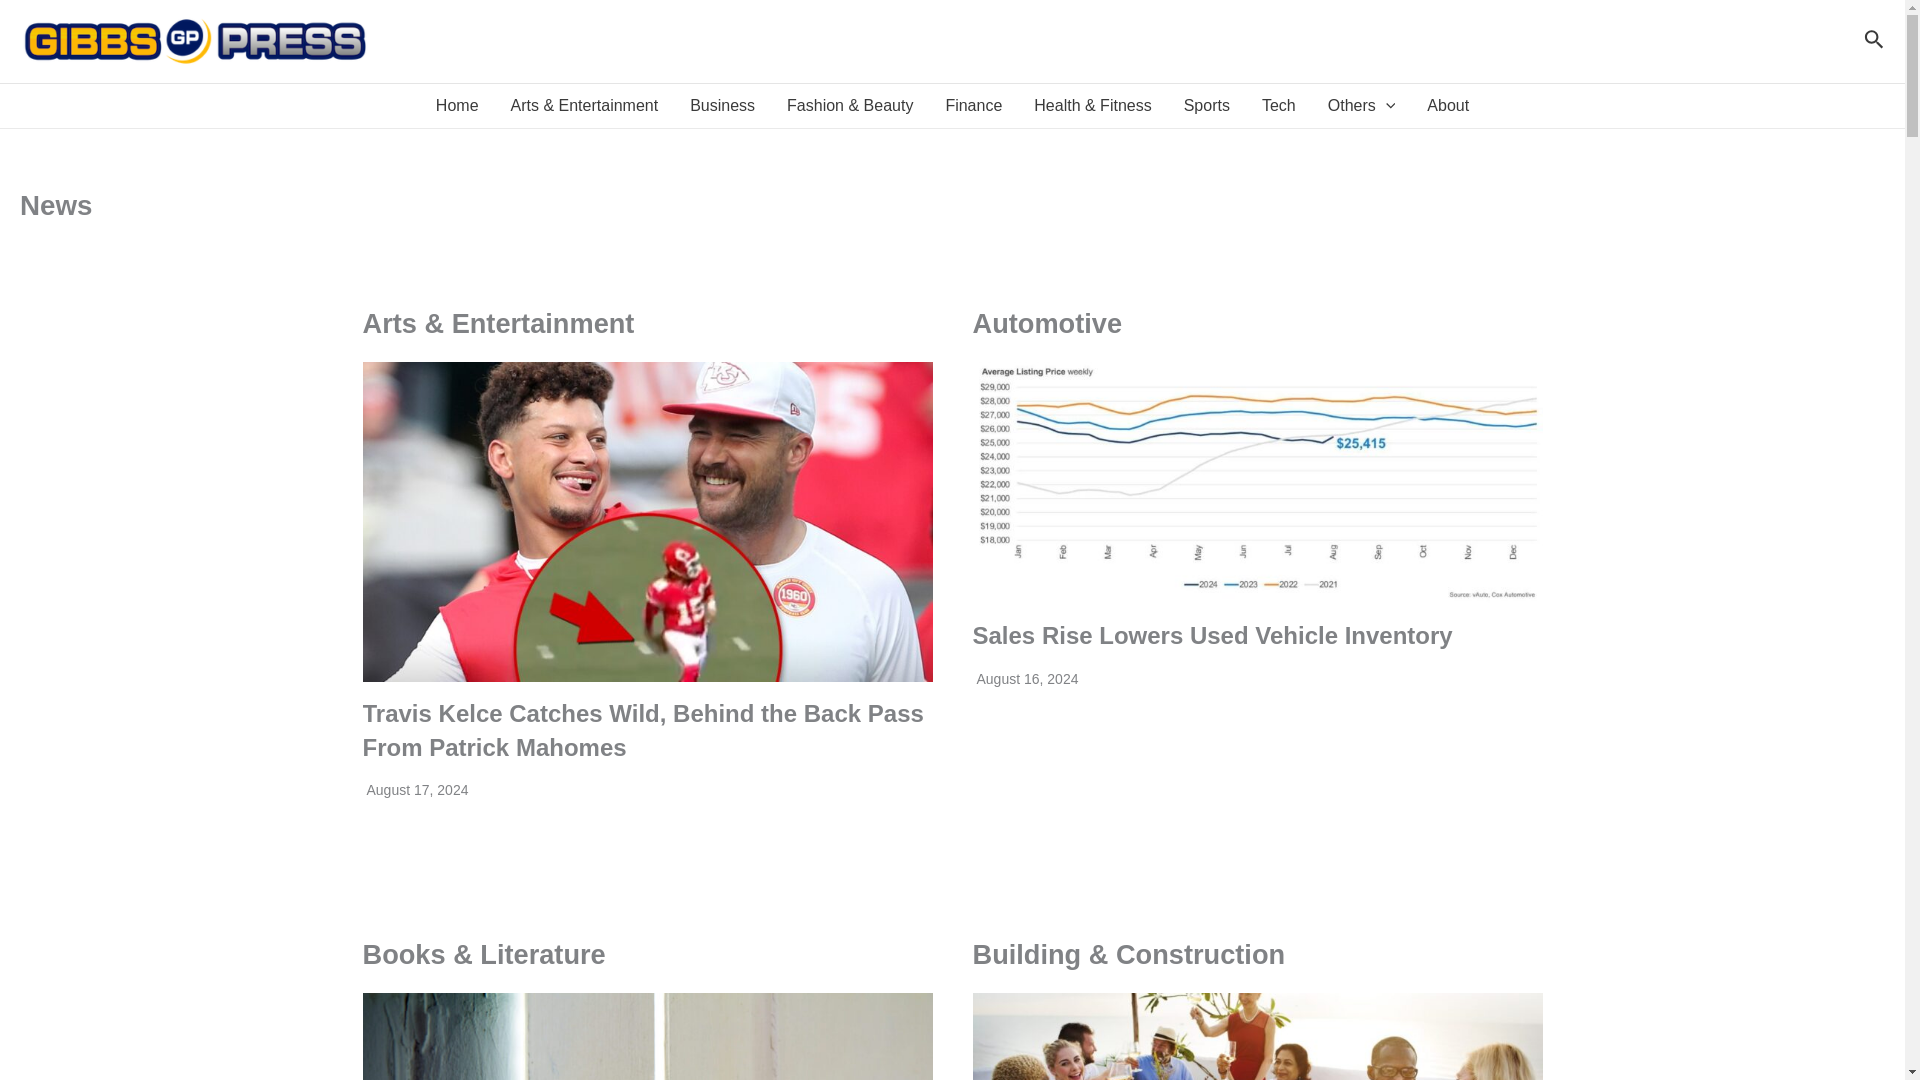  Describe the element at coordinates (458, 106) in the screenshot. I see `Home` at that location.